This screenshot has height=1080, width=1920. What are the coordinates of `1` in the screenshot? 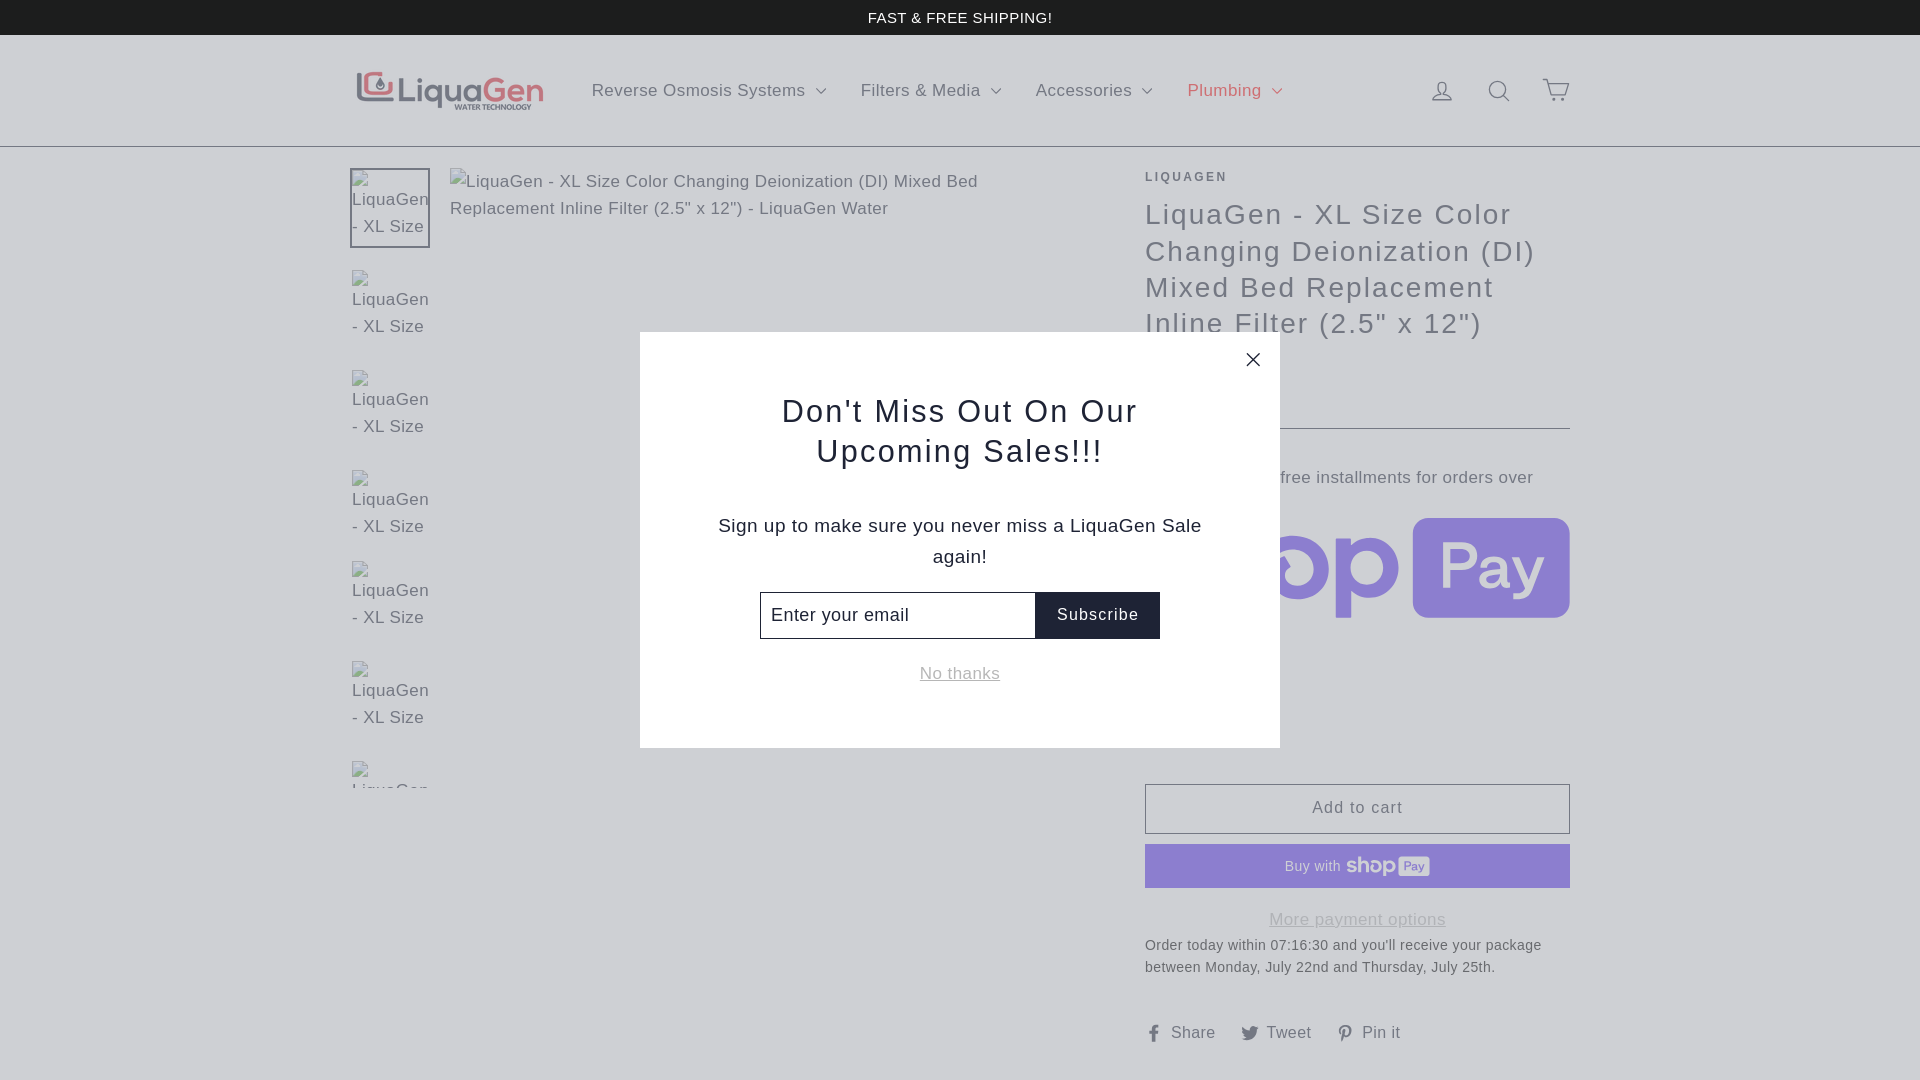 It's located at (1194, 720).